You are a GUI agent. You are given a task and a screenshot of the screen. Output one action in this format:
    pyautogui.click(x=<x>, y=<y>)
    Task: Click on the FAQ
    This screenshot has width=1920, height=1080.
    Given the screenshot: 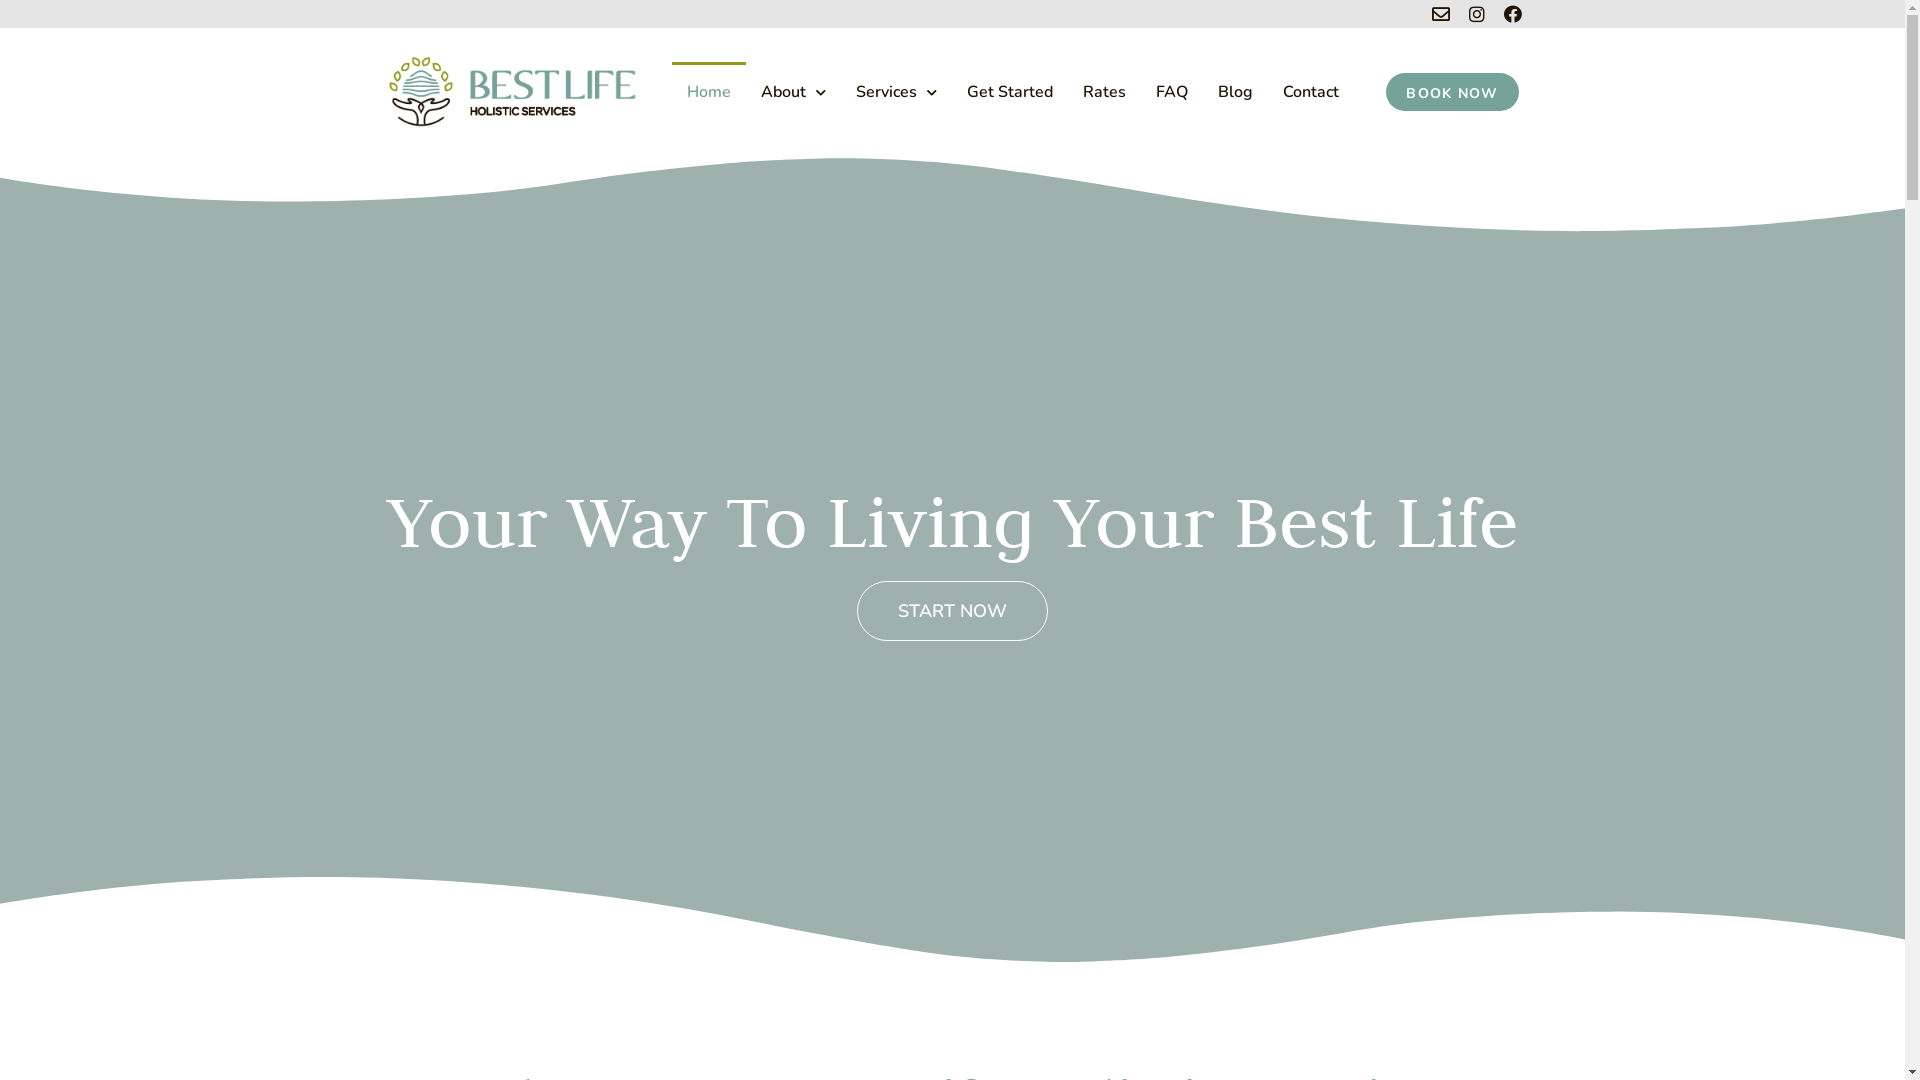 What is the action you would take?
    pyautogui.click(x=1171, y=92)
    